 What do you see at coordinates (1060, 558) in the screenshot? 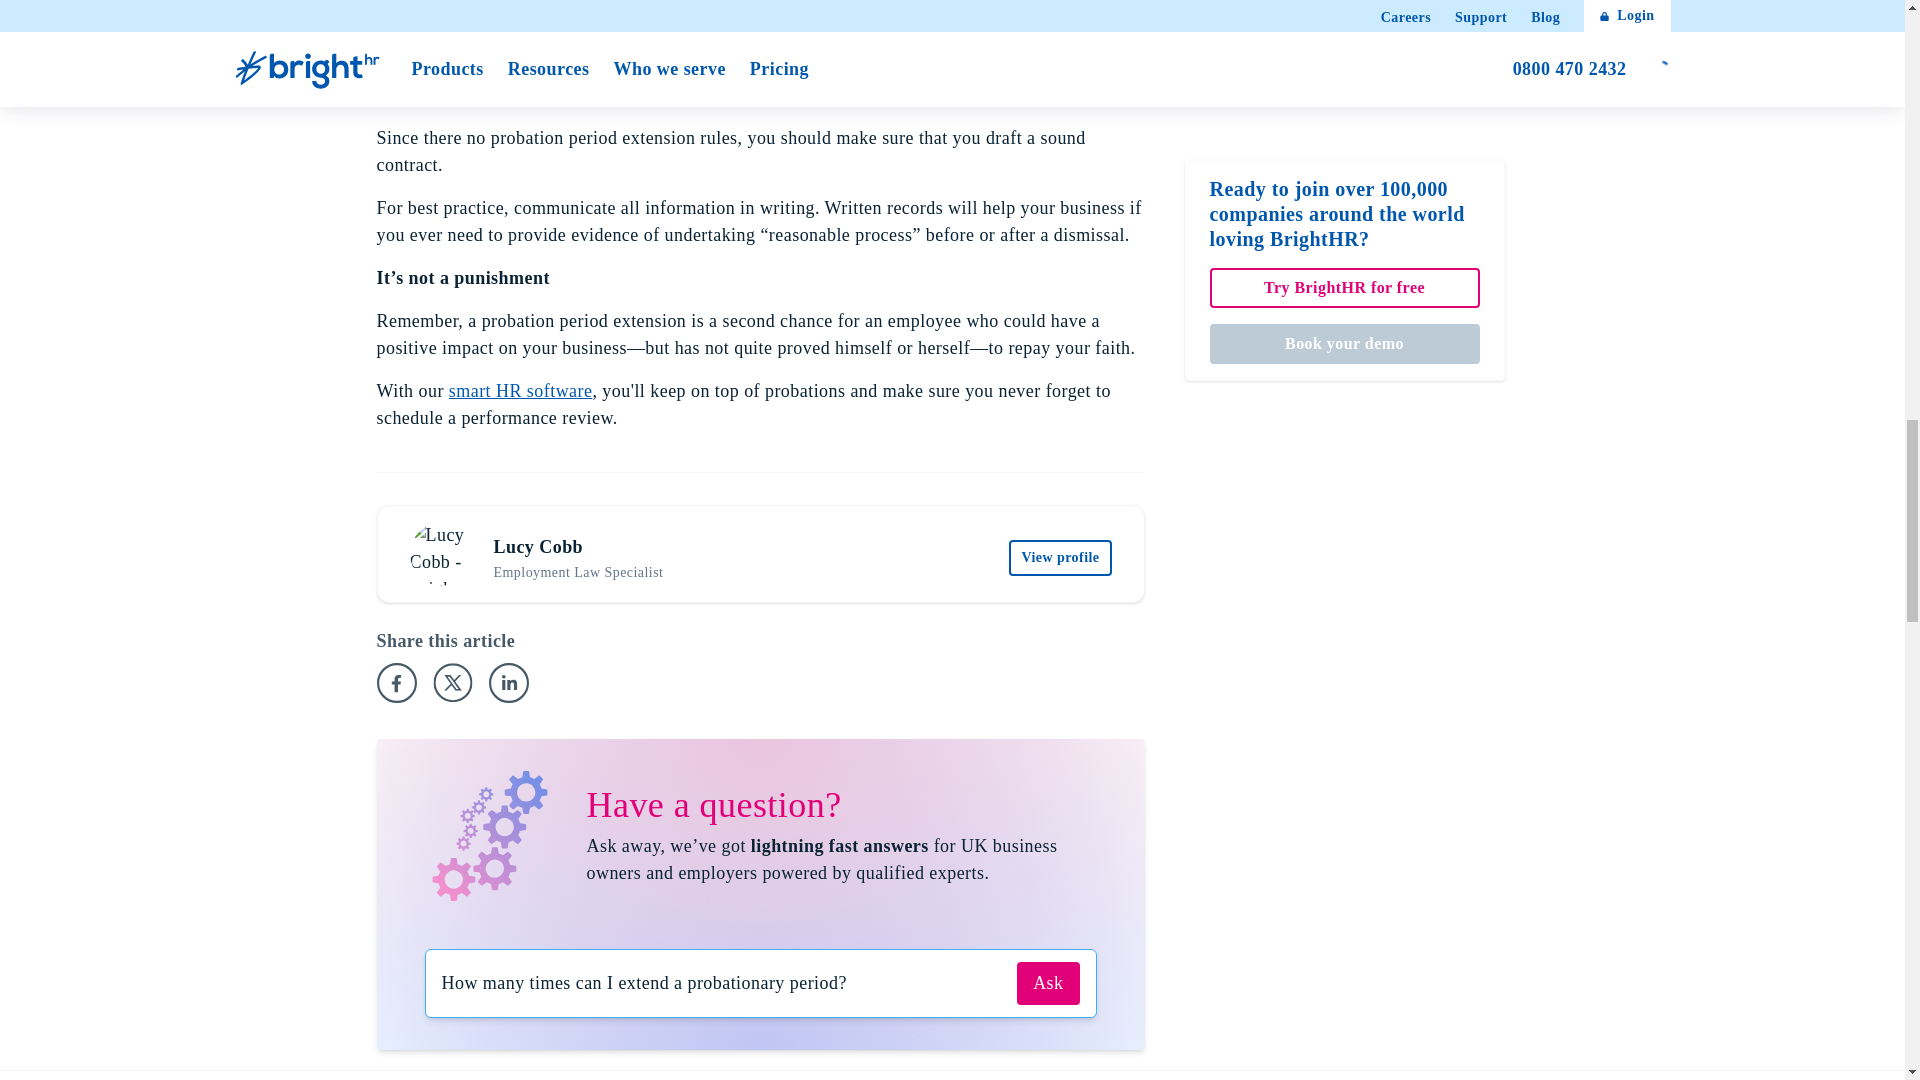
I see `View profile` at bounding box center [1060, 558].